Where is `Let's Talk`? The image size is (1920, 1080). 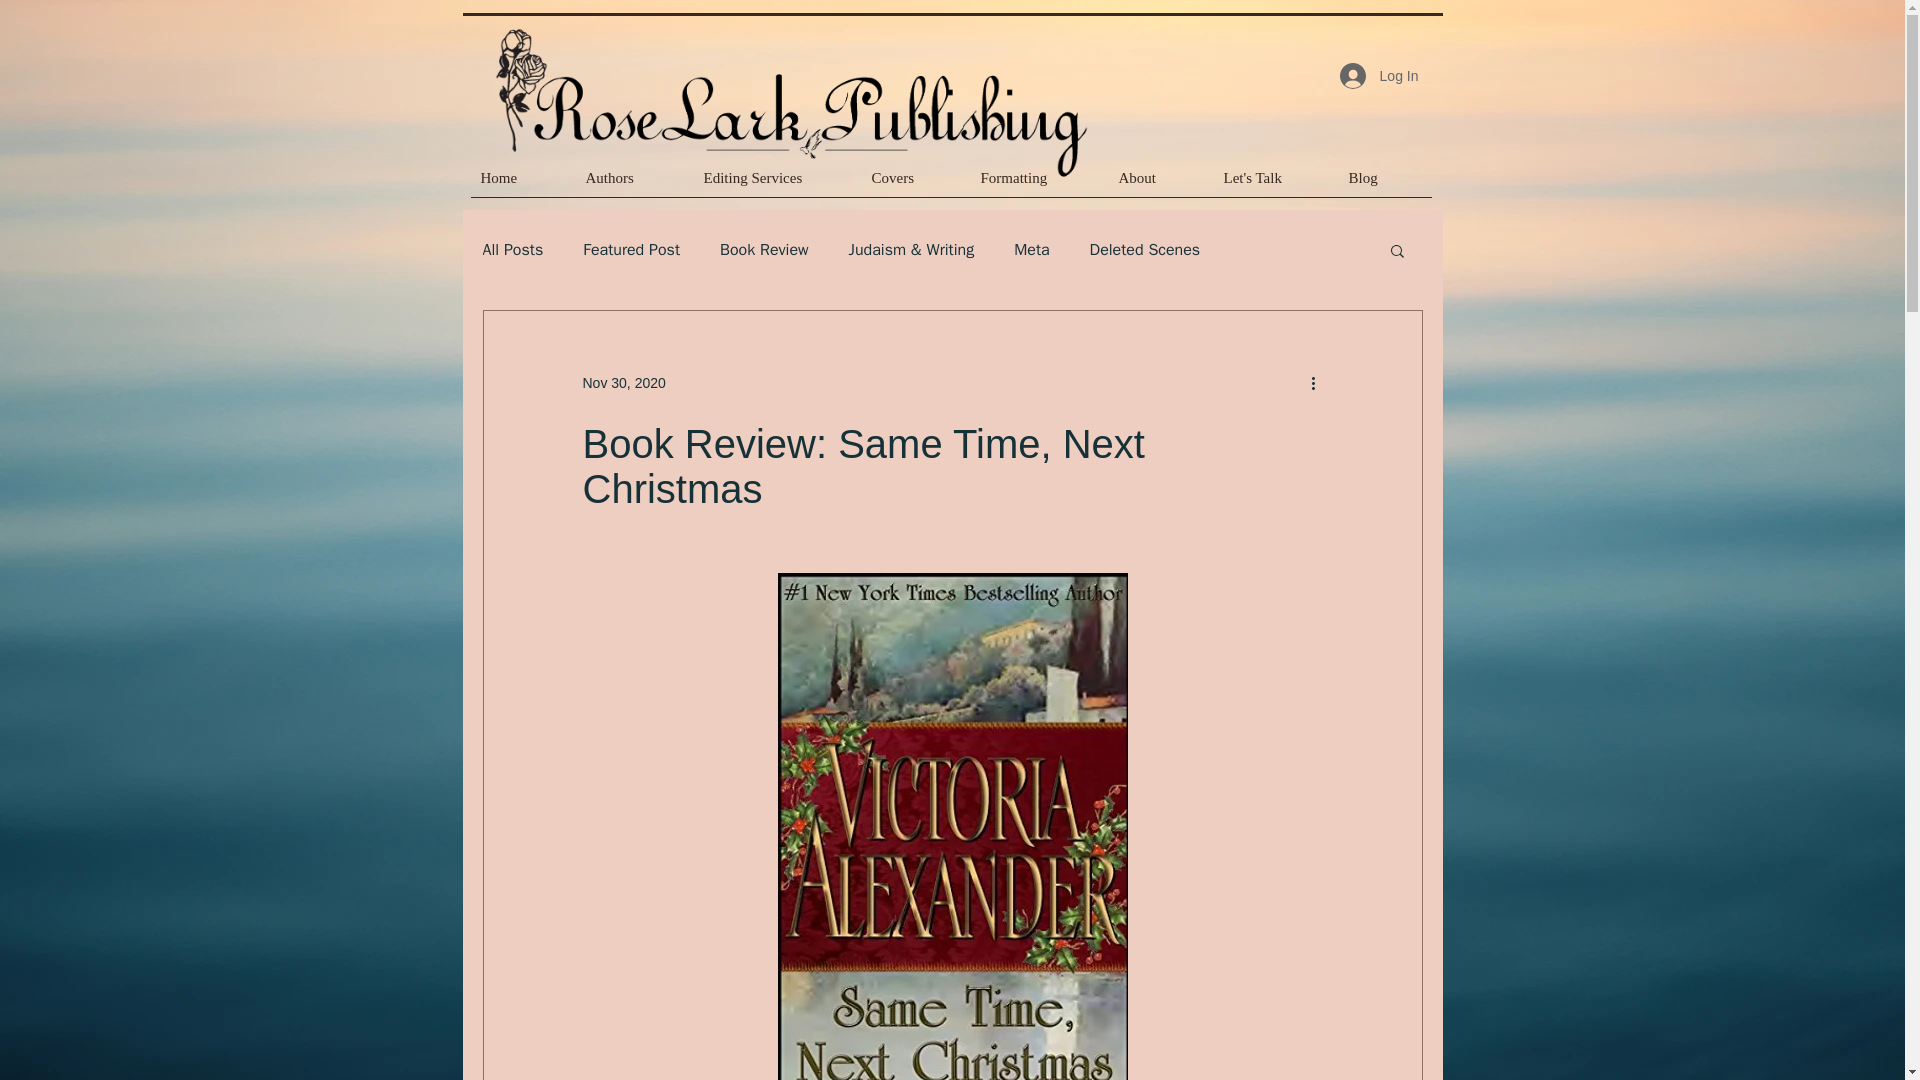 Let's Talk is located at coordinates (1276, 184).